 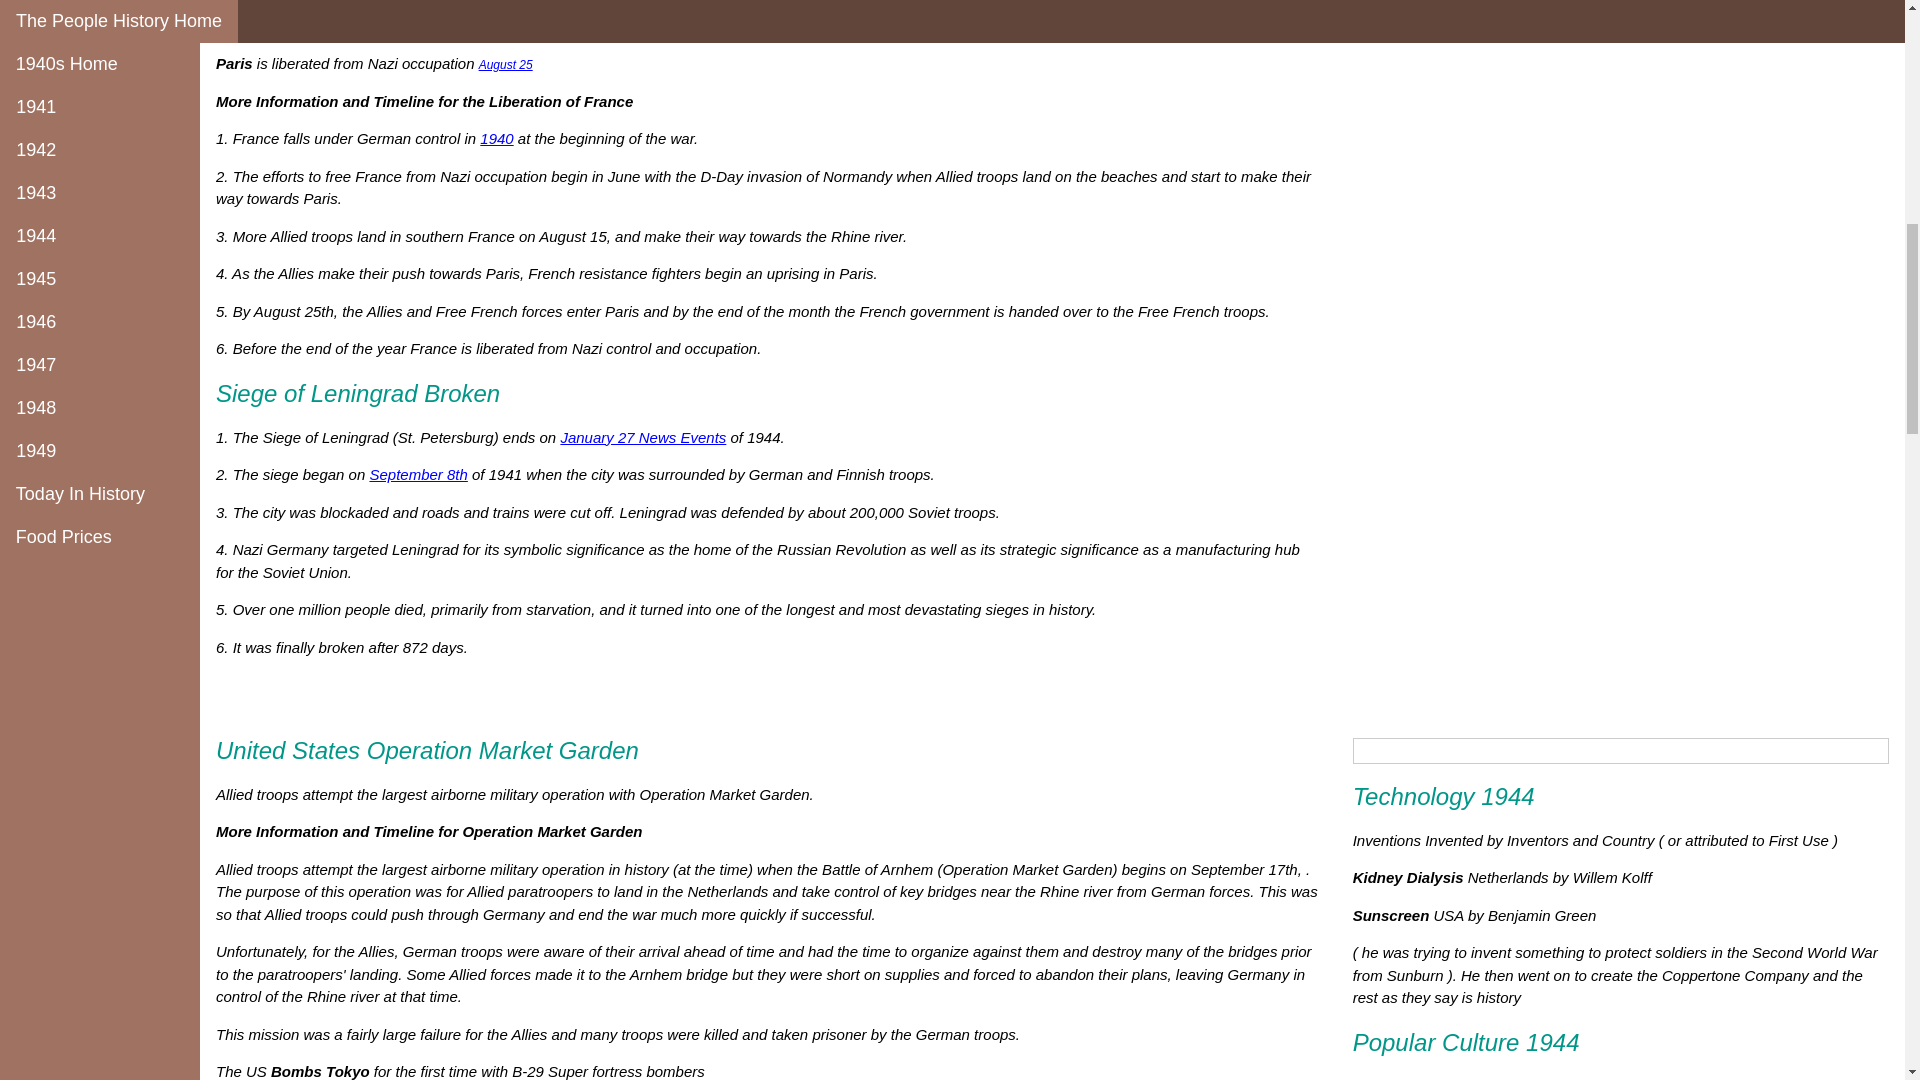 What do you see at coordinates (417, 474) in the screenshot?
I see `September 8th` at bounding box center [417, 474].